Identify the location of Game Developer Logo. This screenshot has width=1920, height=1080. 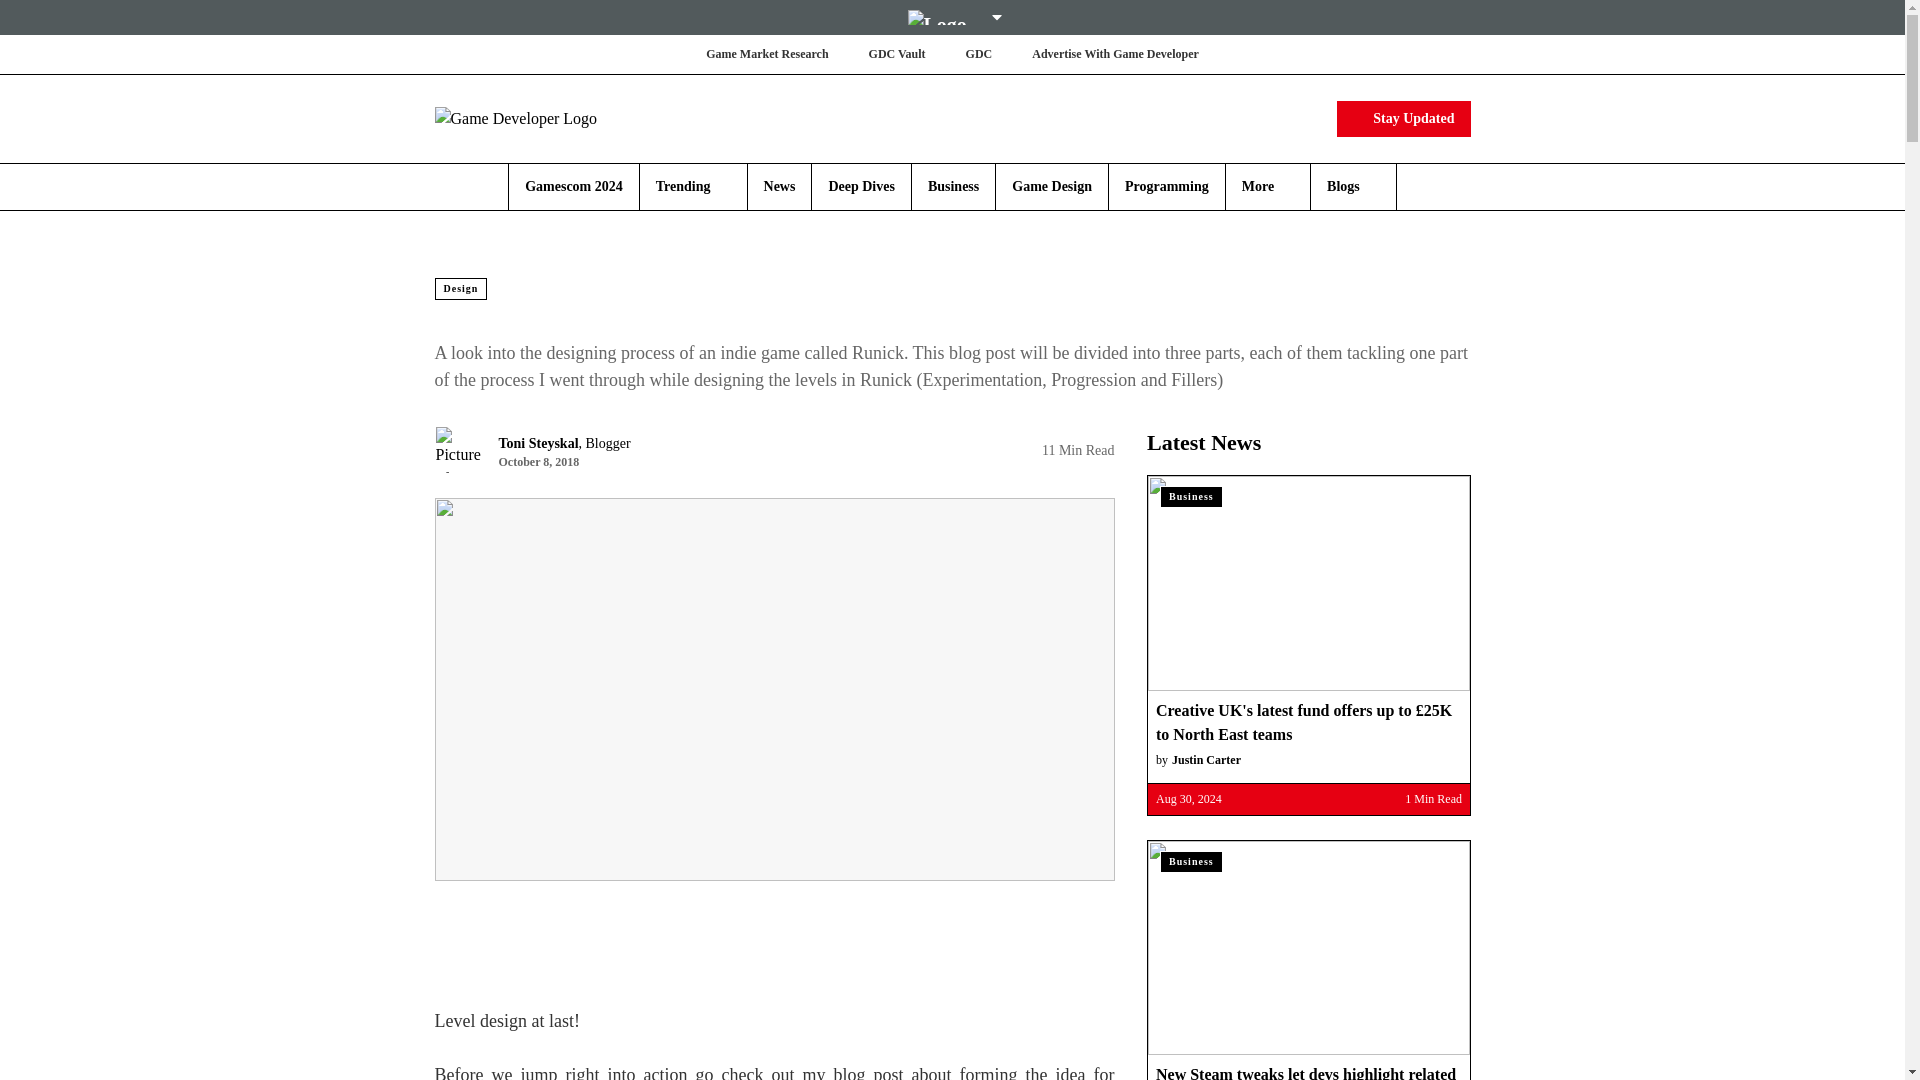
(552, 118).